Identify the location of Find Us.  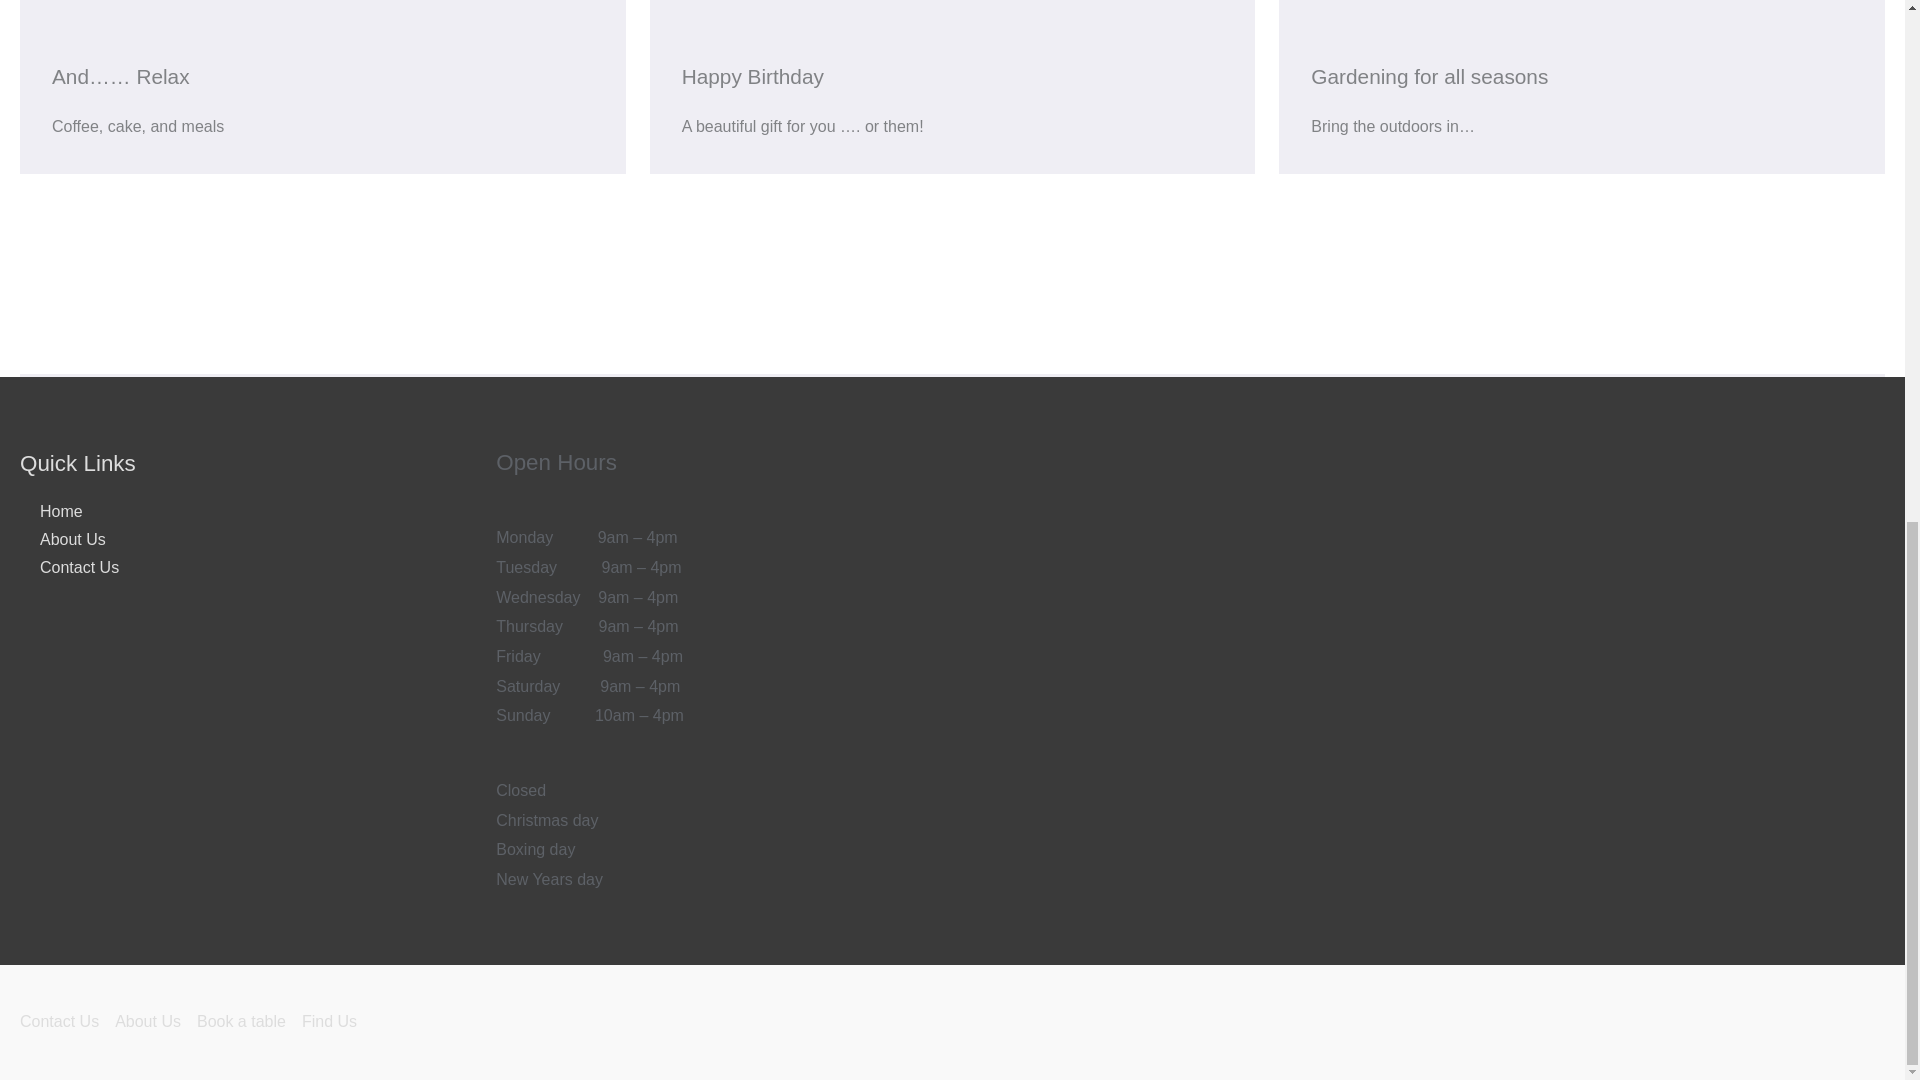
(336, 1022).